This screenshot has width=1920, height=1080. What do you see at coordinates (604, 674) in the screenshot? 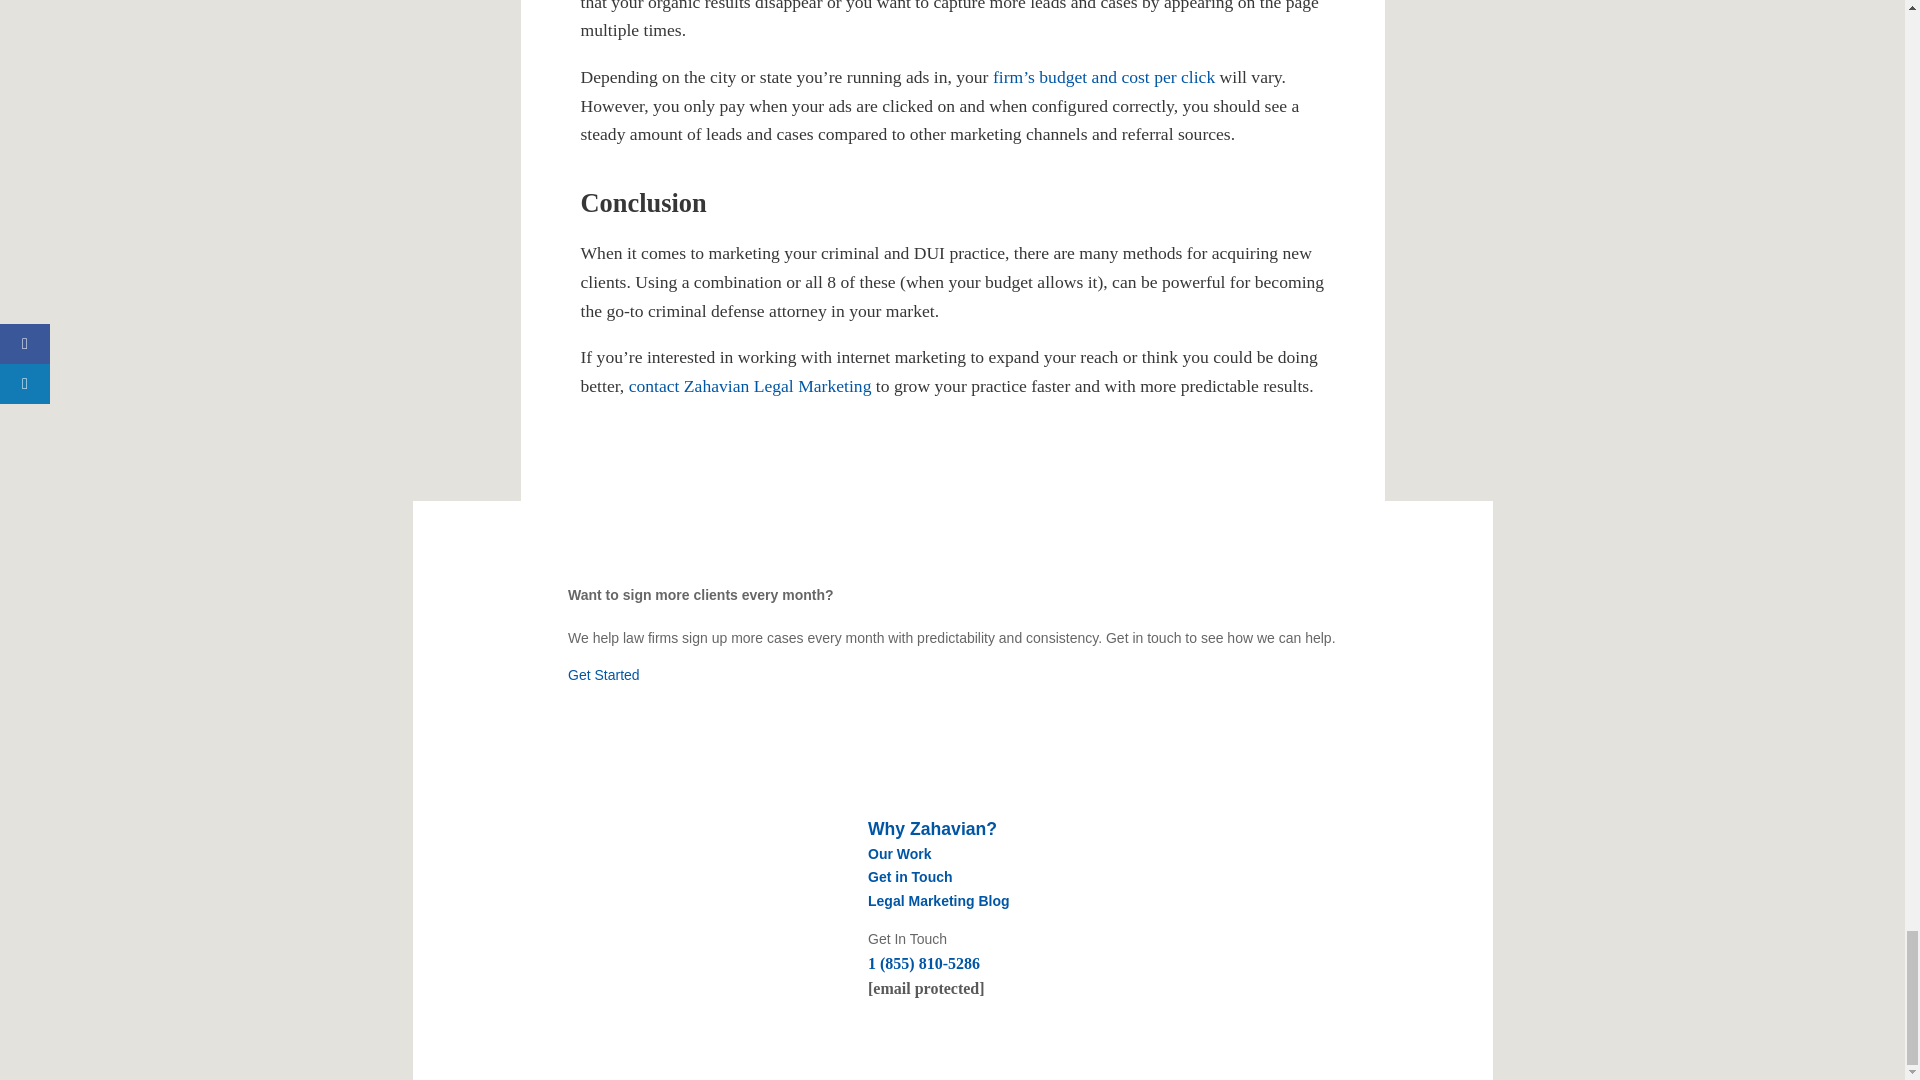
I see `Get Started` at bounding box center [604, 674].